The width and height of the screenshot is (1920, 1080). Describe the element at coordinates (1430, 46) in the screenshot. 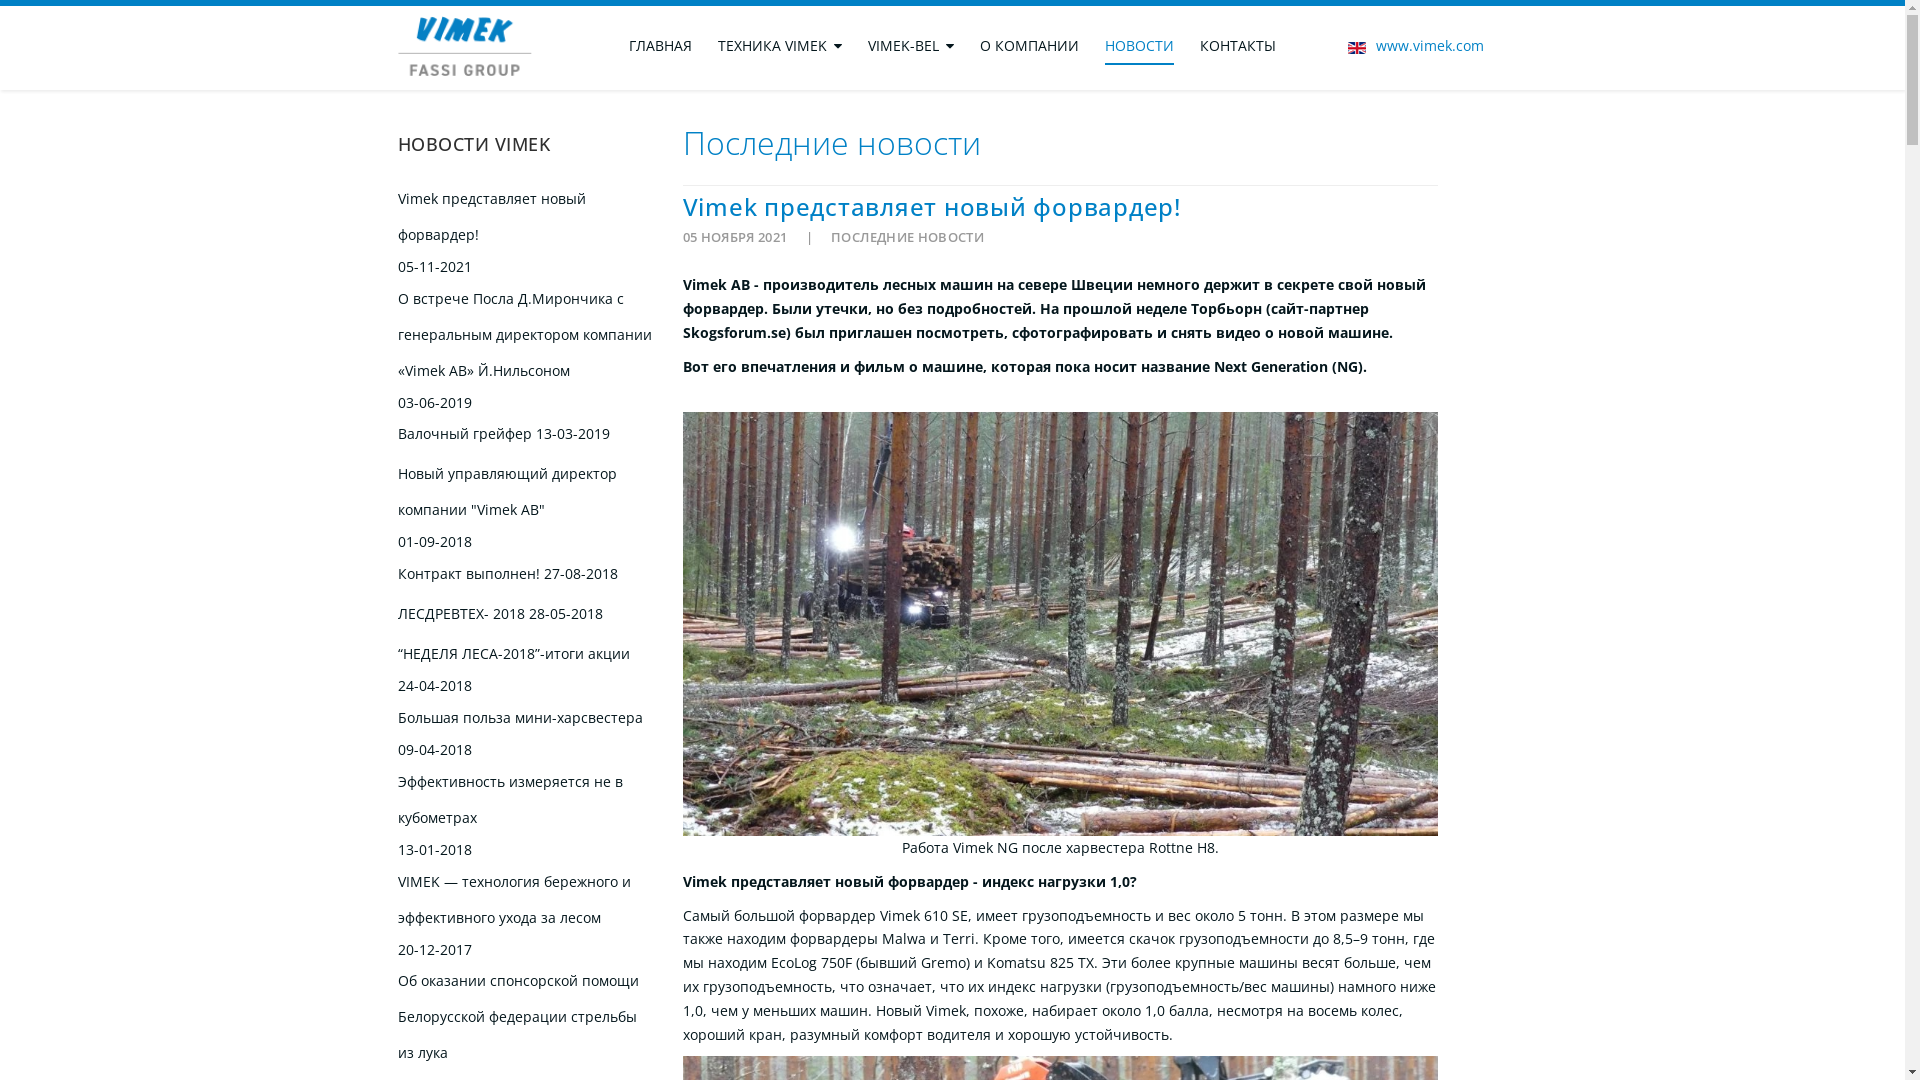

I see `www.vimek.com` at that location.